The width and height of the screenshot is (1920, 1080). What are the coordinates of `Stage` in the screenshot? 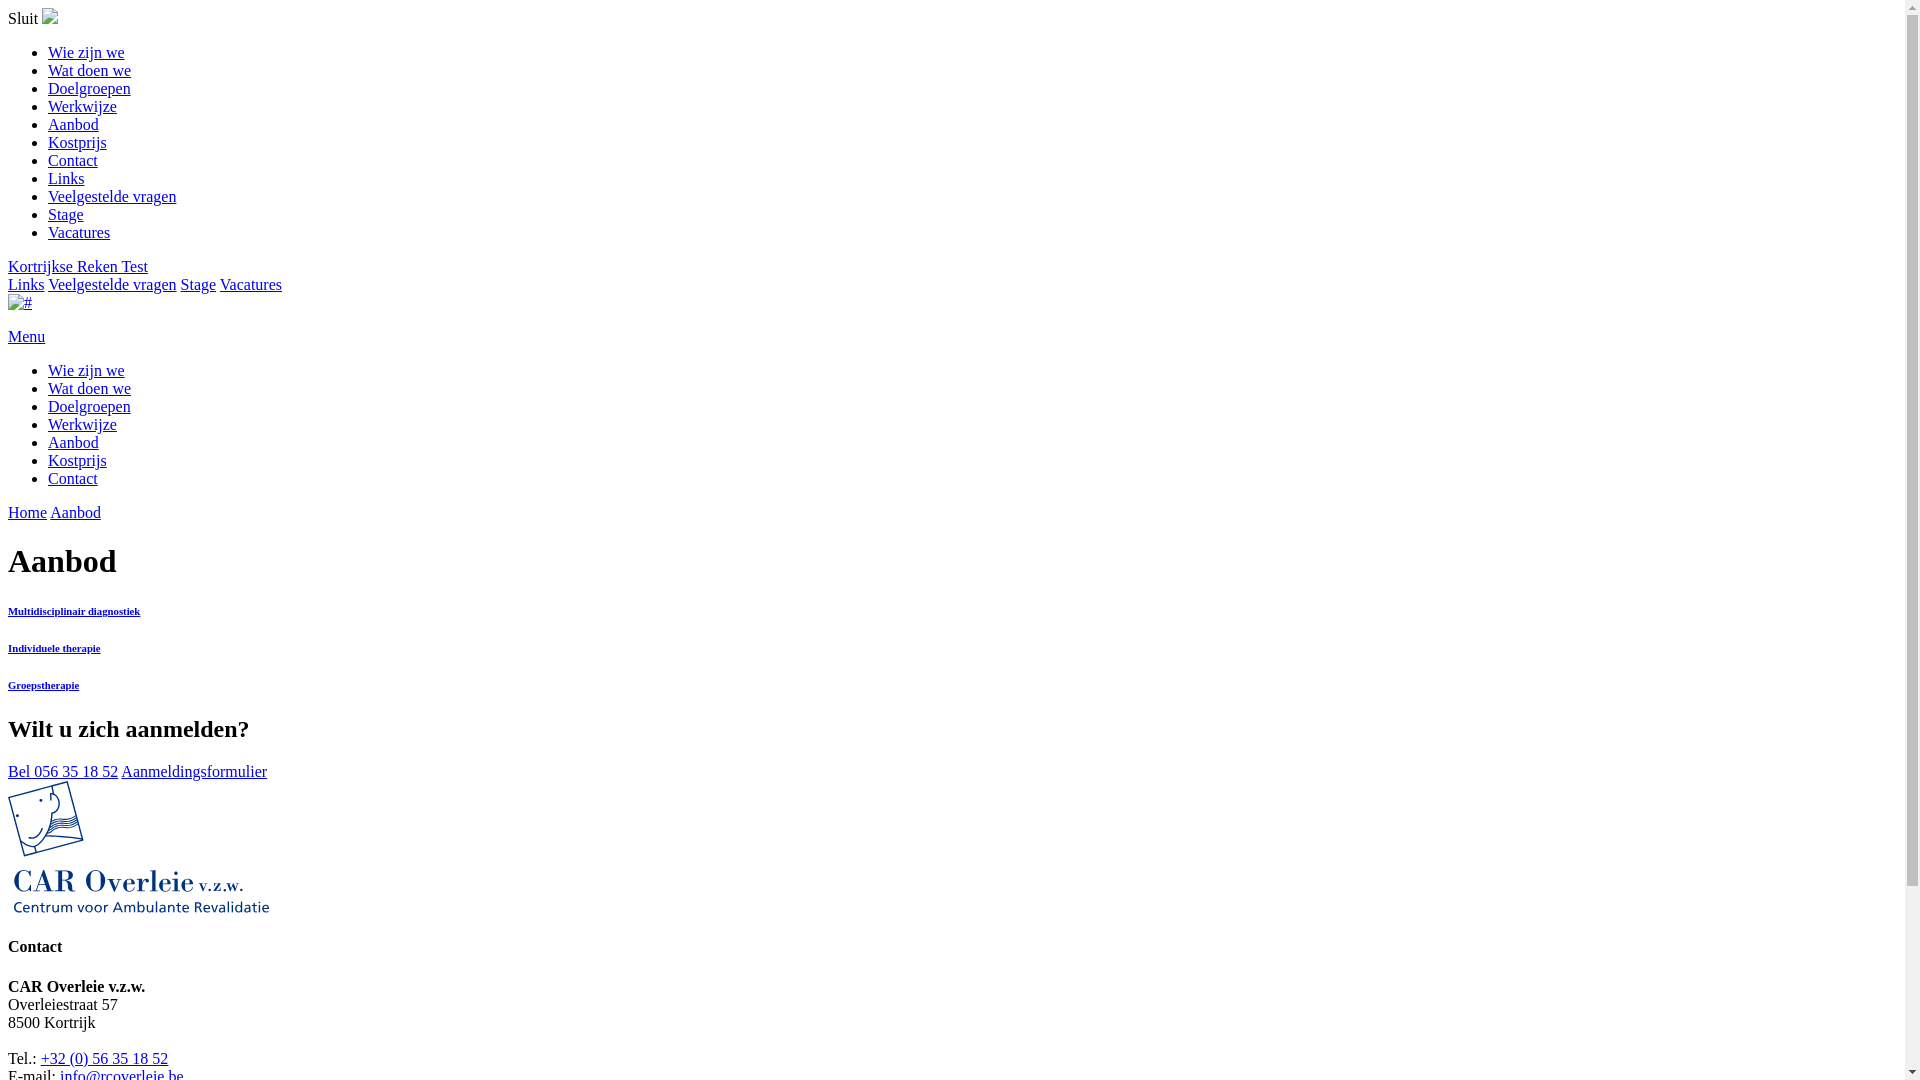 It's located at (66, 214).